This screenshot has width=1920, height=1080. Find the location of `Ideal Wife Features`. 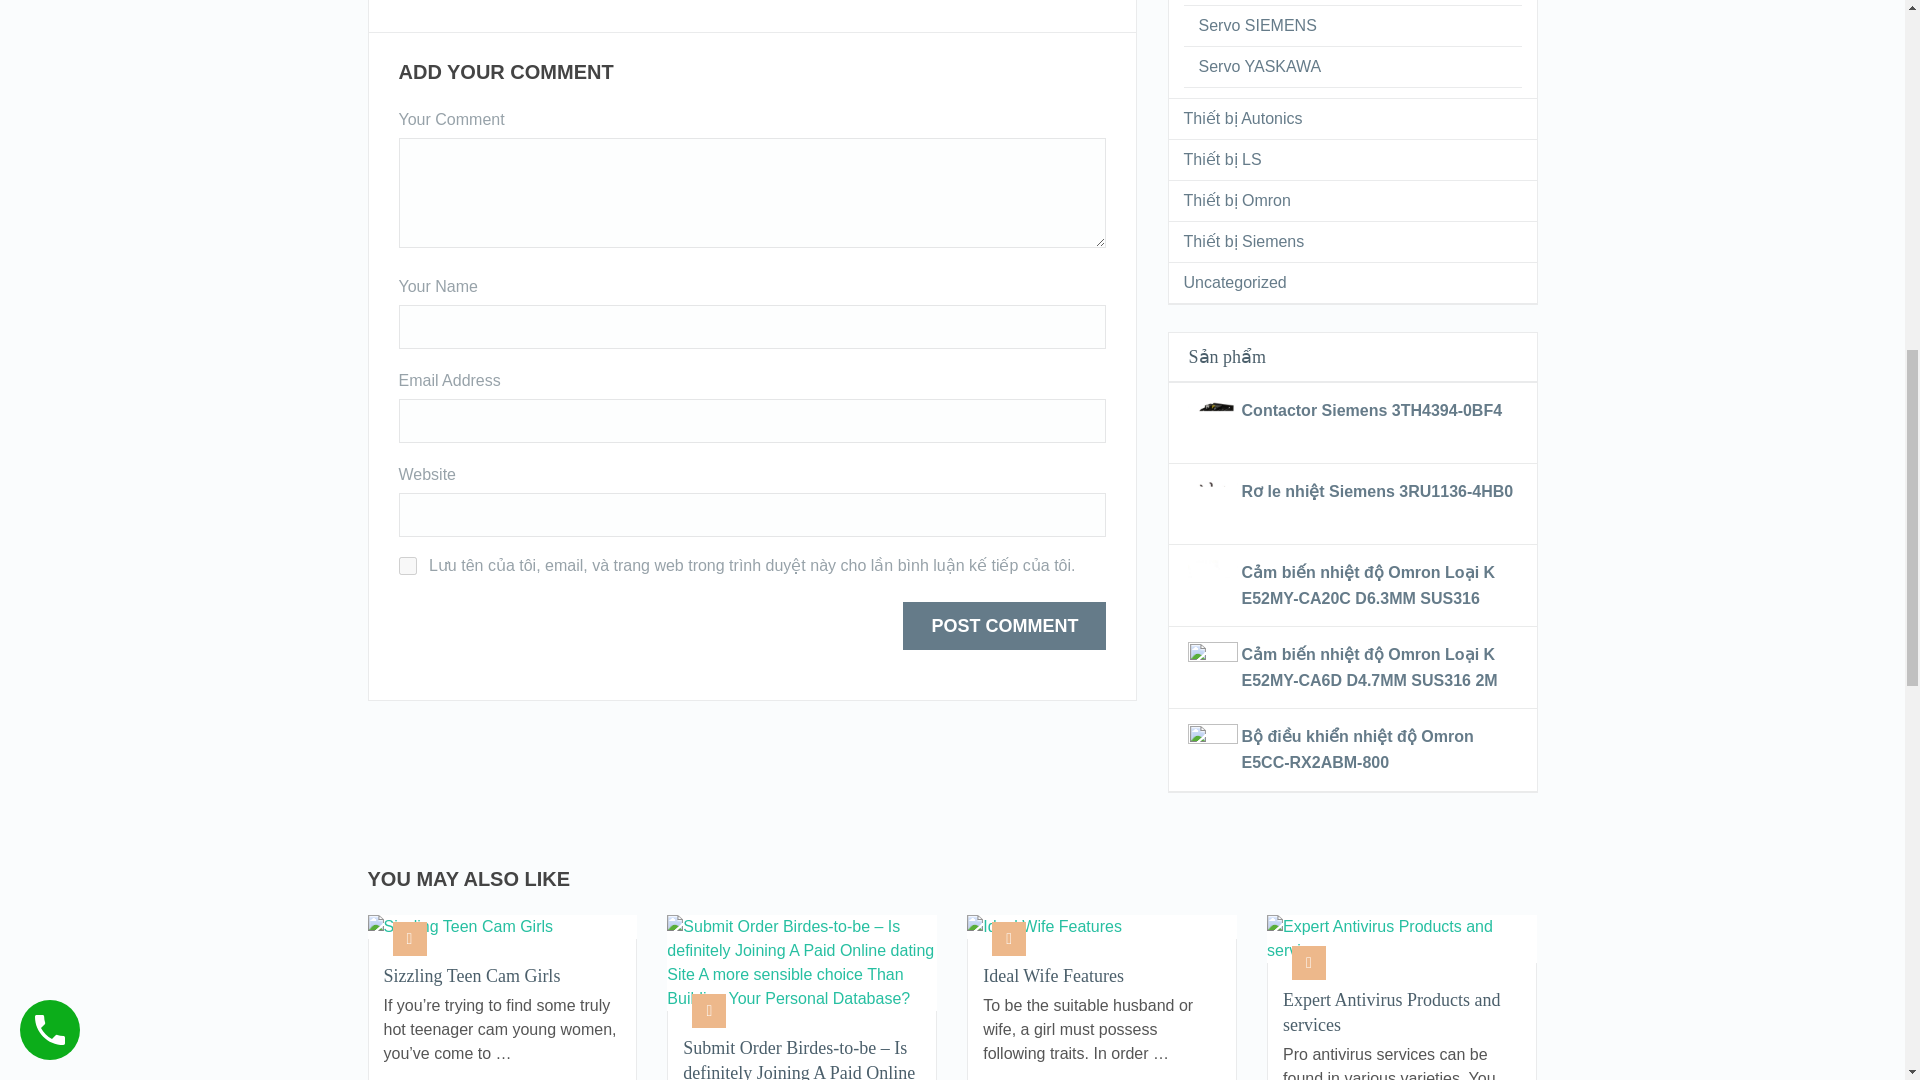

Ideal Wife Features is located at coordinates (1102, 976).